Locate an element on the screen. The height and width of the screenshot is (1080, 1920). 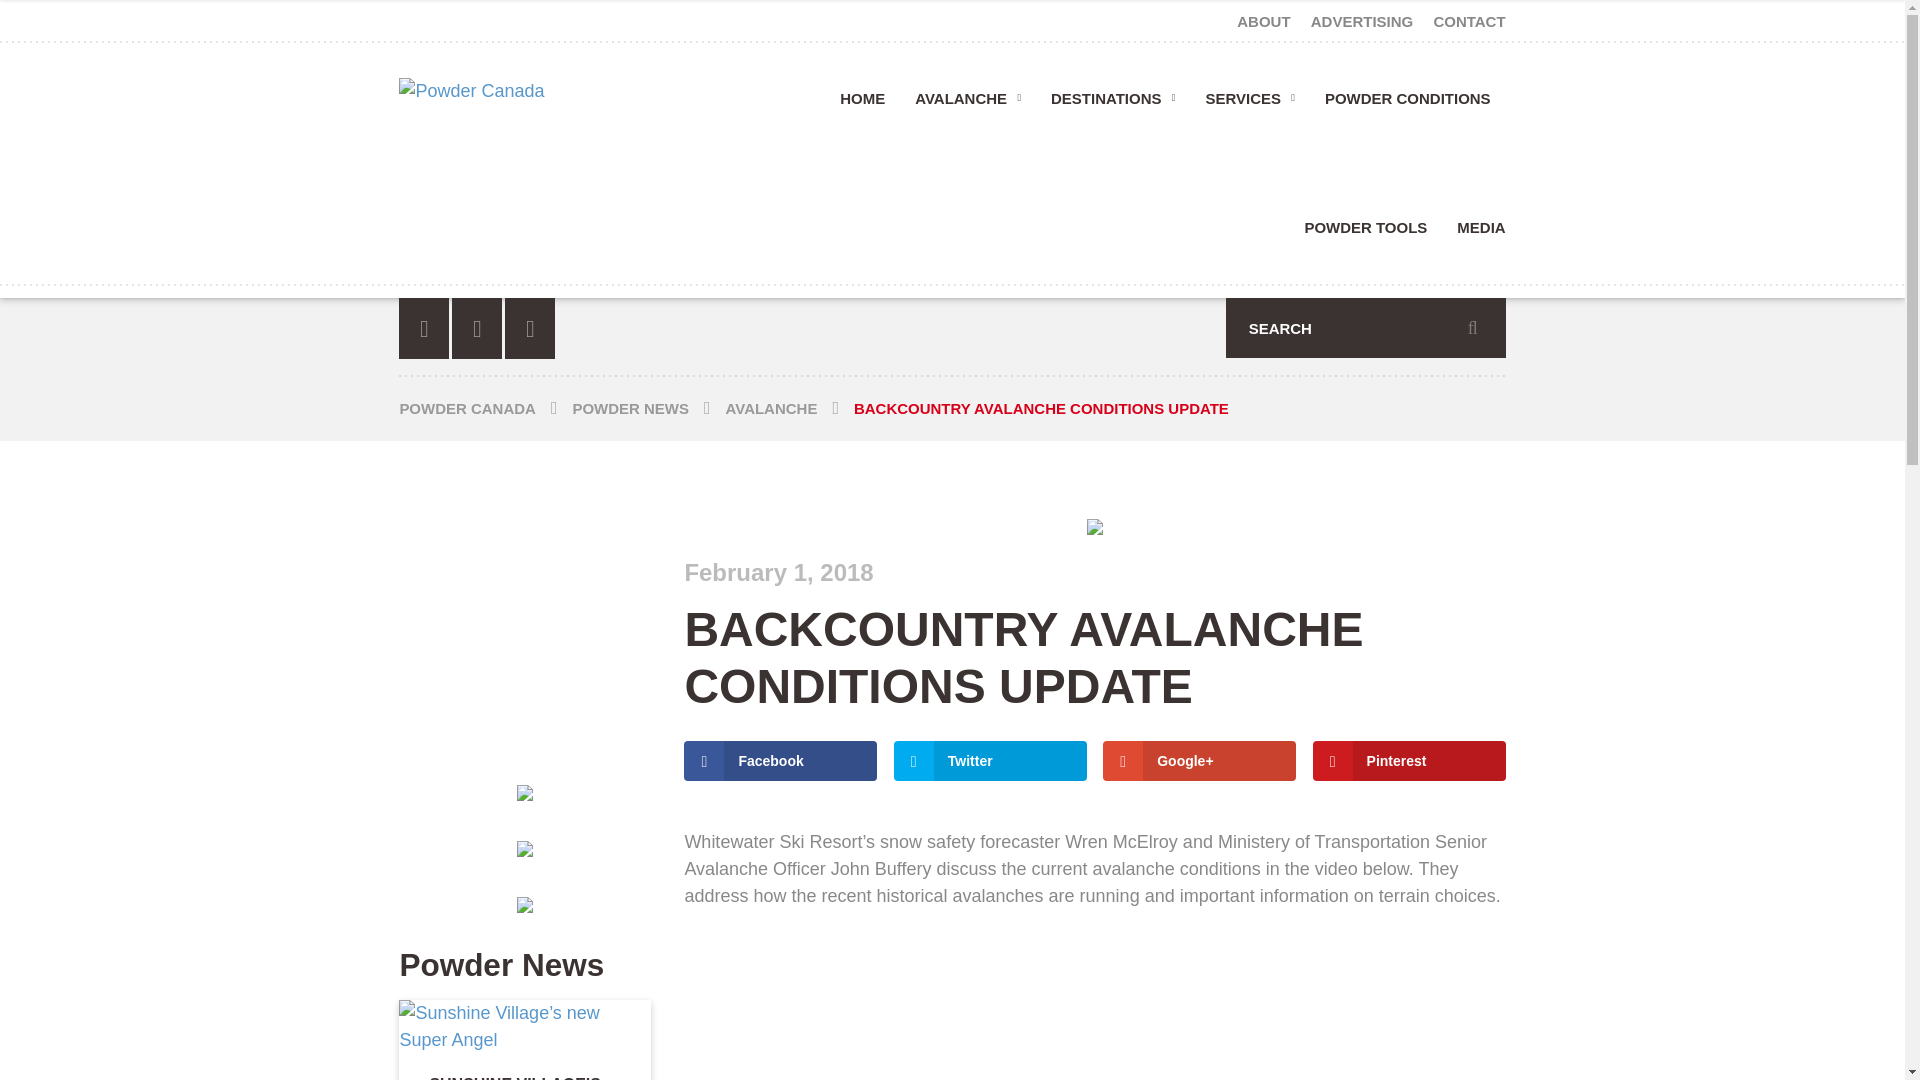
ADVERTISING is located at coordinates (1362, 20).